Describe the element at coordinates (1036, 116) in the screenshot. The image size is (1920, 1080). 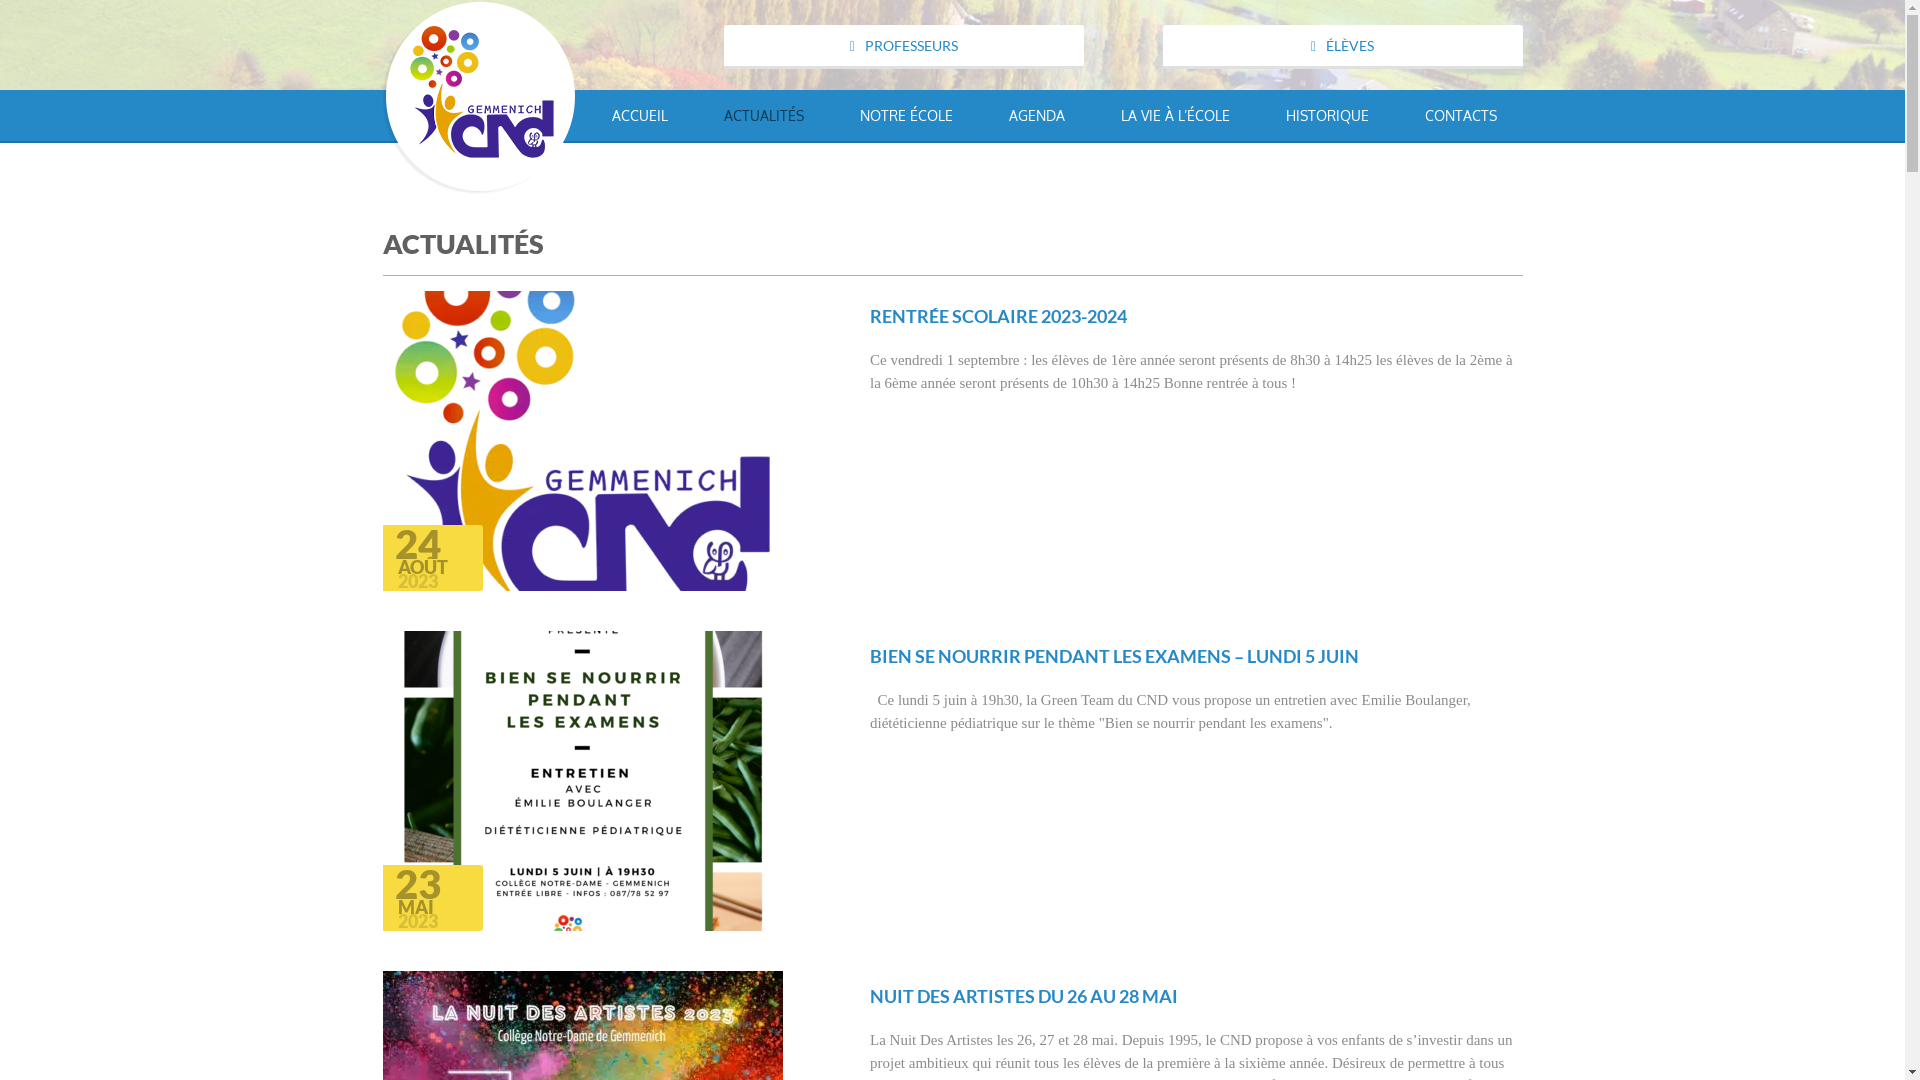
I see `AGENDA` at that location.